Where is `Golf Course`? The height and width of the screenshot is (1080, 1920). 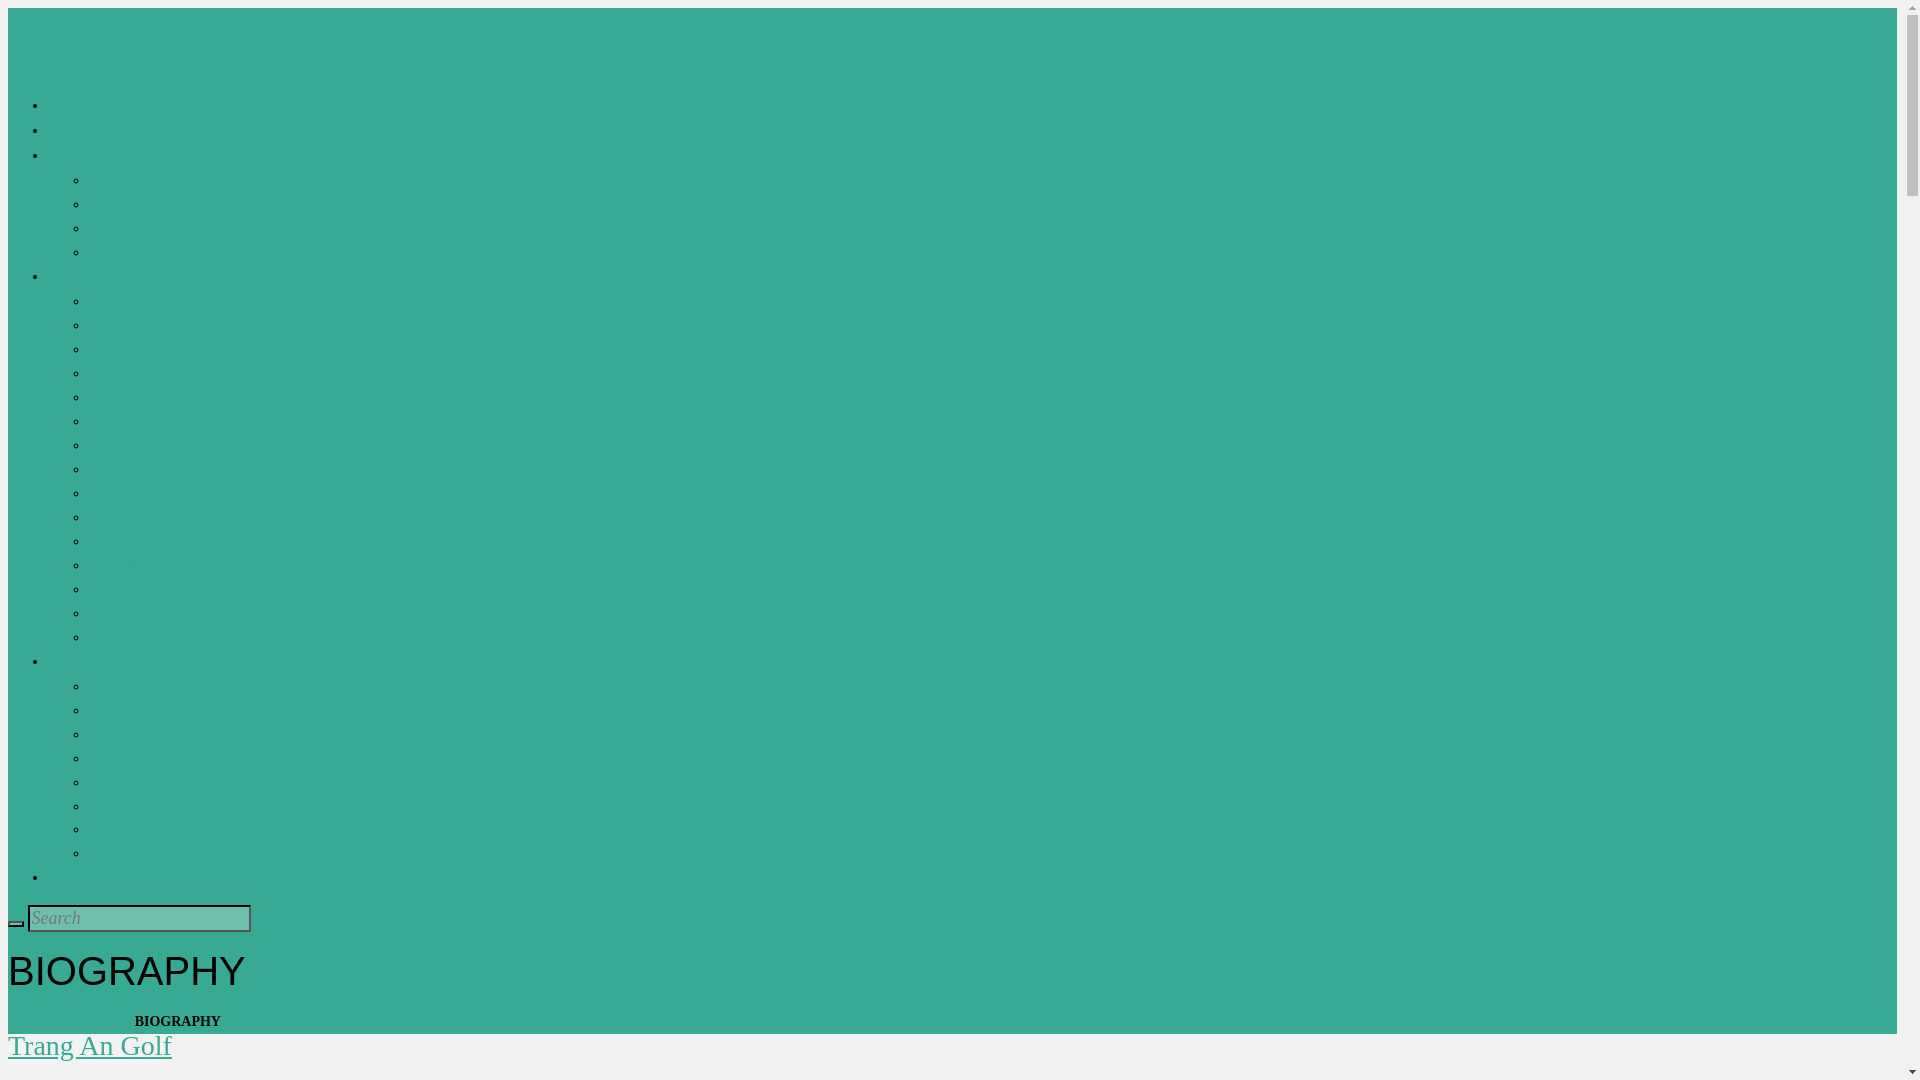
Golf Course is located at coordinates (78, 131).